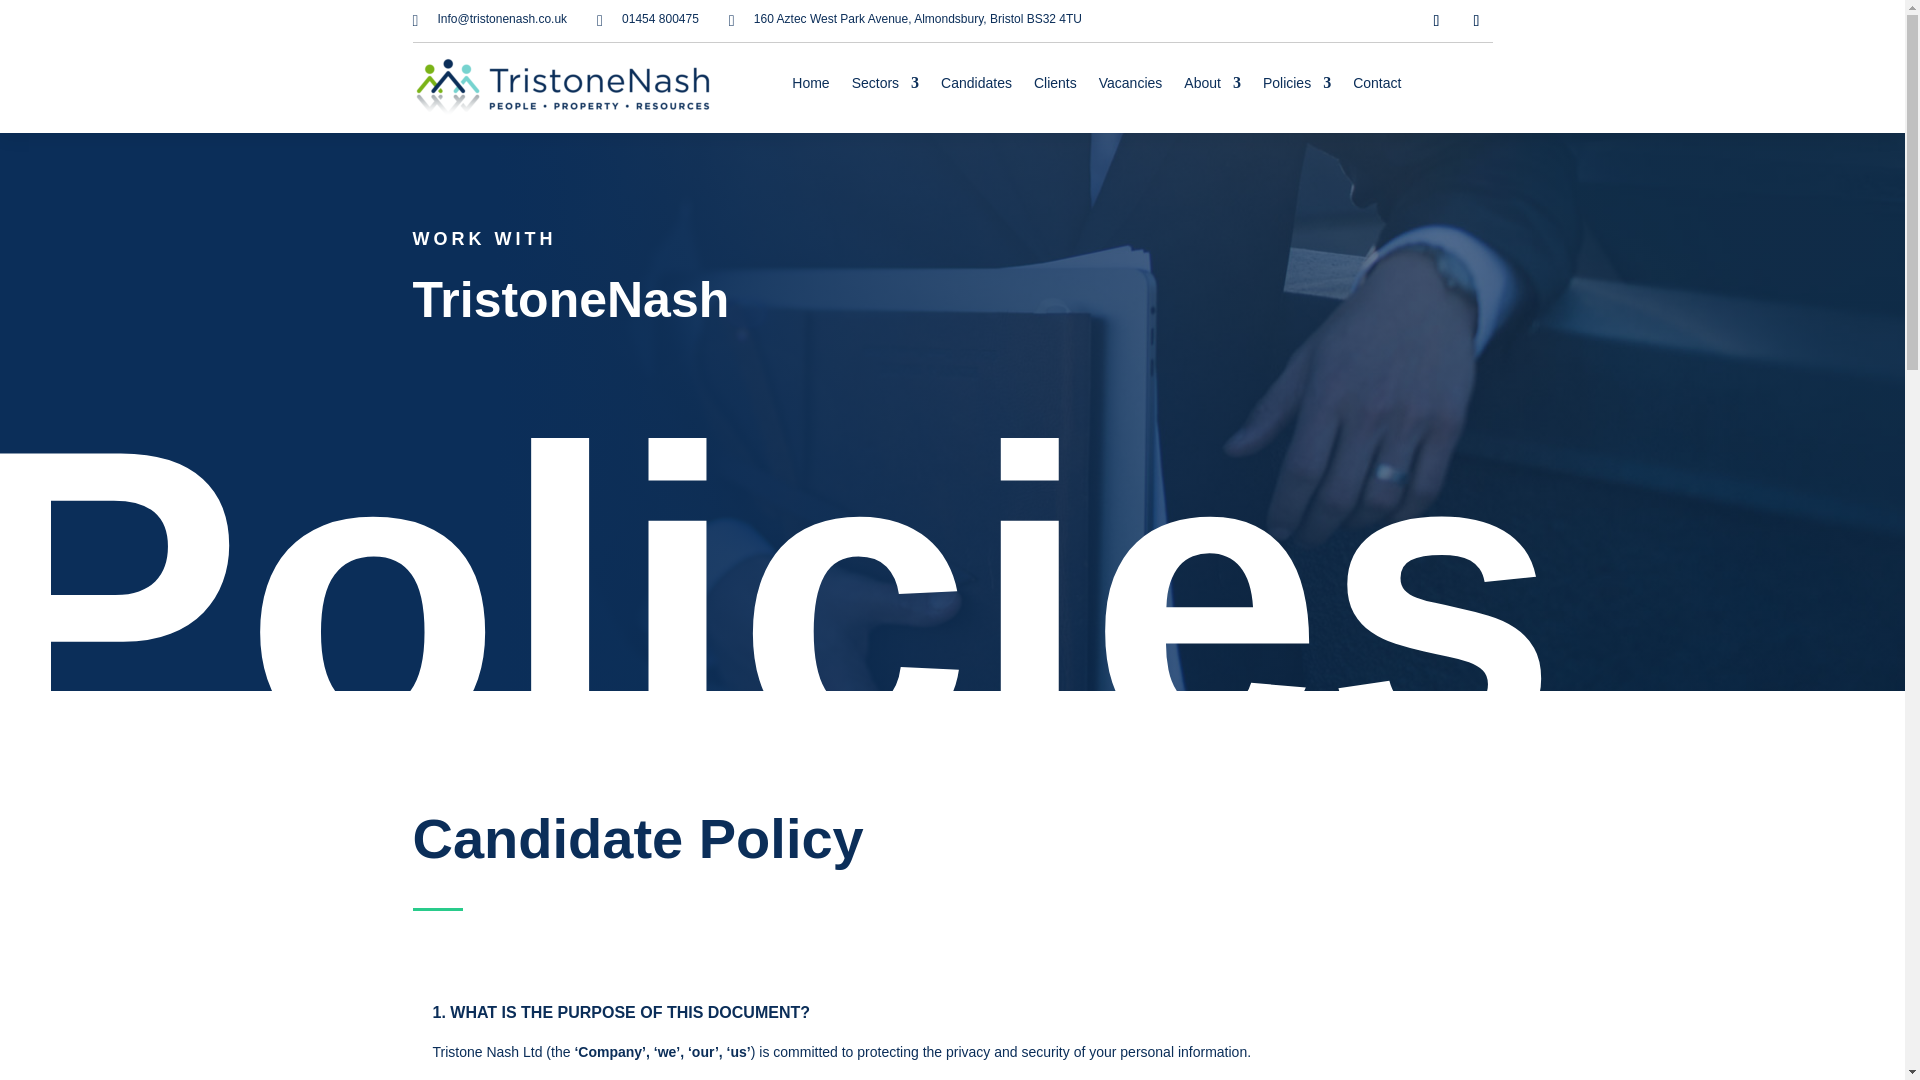 Image resolution: width=1920 pixels, height=1080 pixels. Describe the element at coordinates (976, 86) in the screenshot. I see `Candidates` at that location.